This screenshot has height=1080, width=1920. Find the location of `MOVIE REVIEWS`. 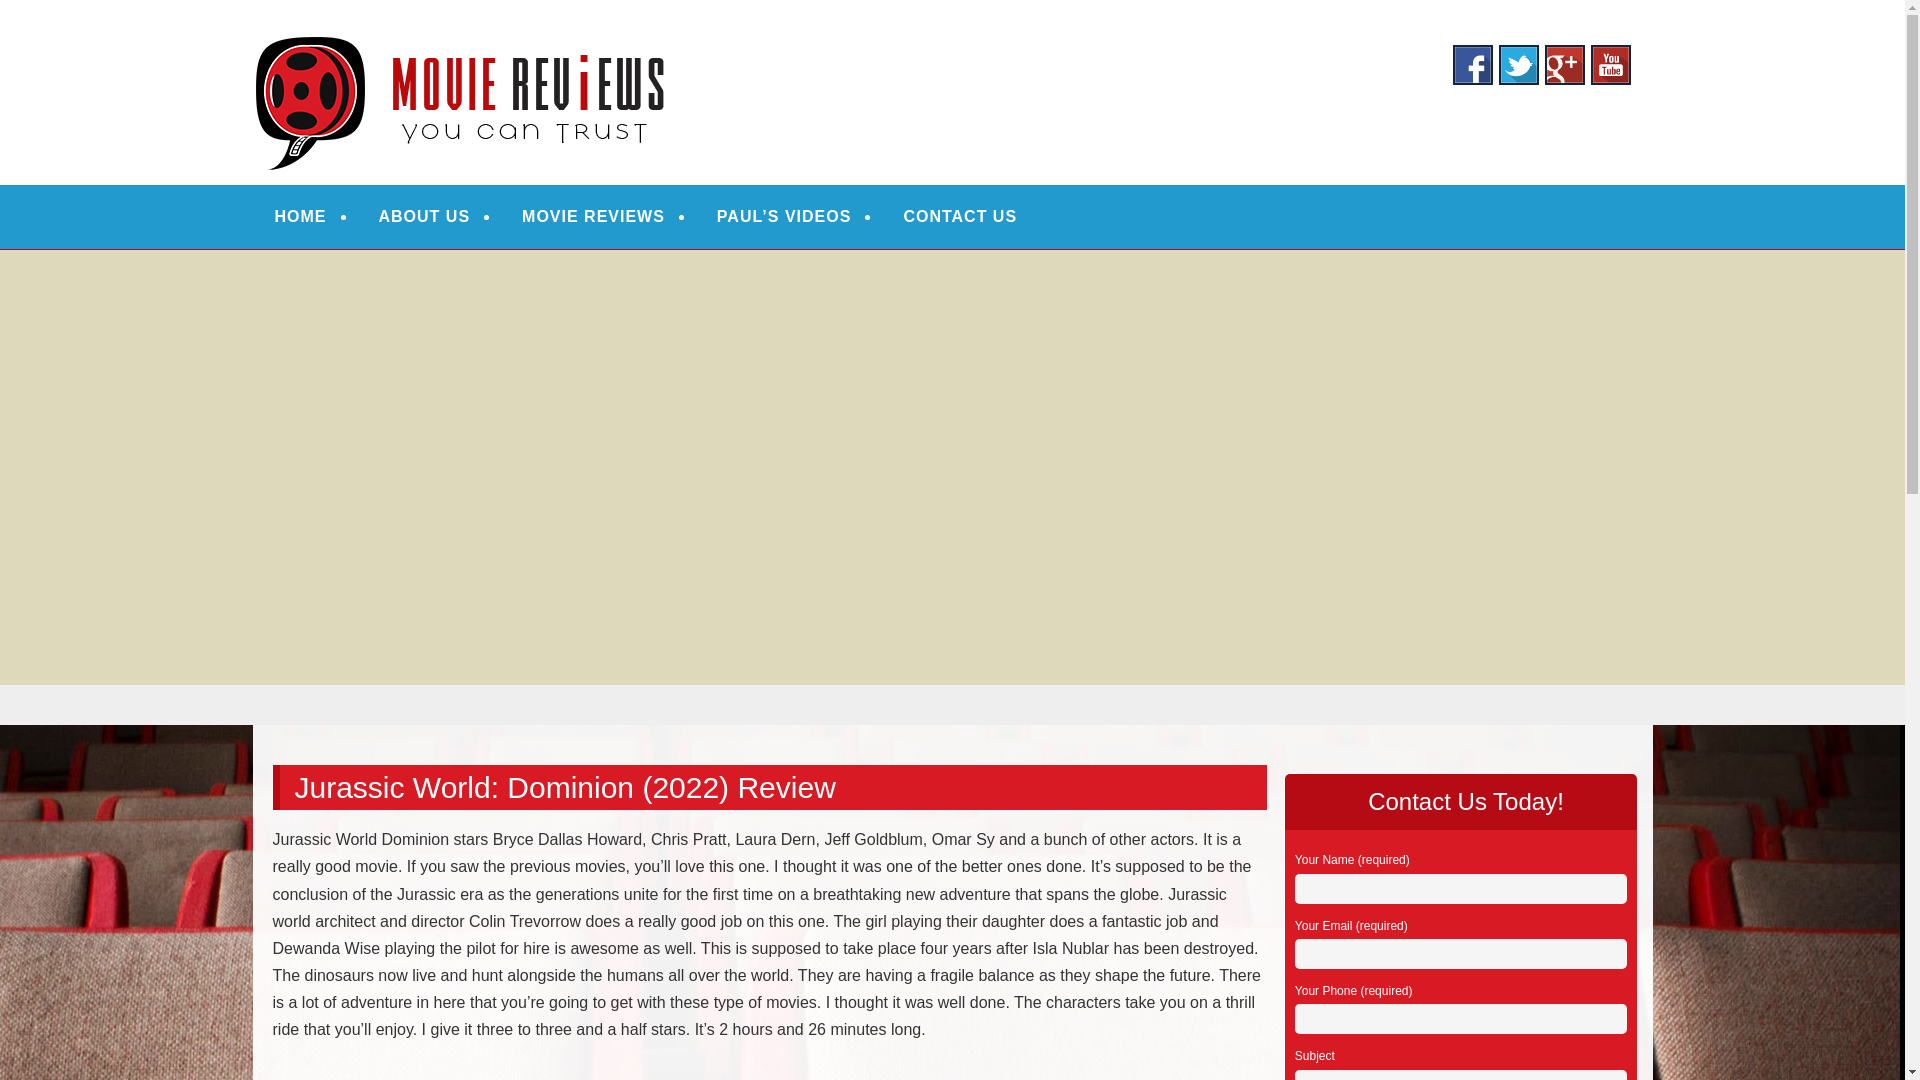

MOVIE REVIEWS is located at coordinates (594, 216).